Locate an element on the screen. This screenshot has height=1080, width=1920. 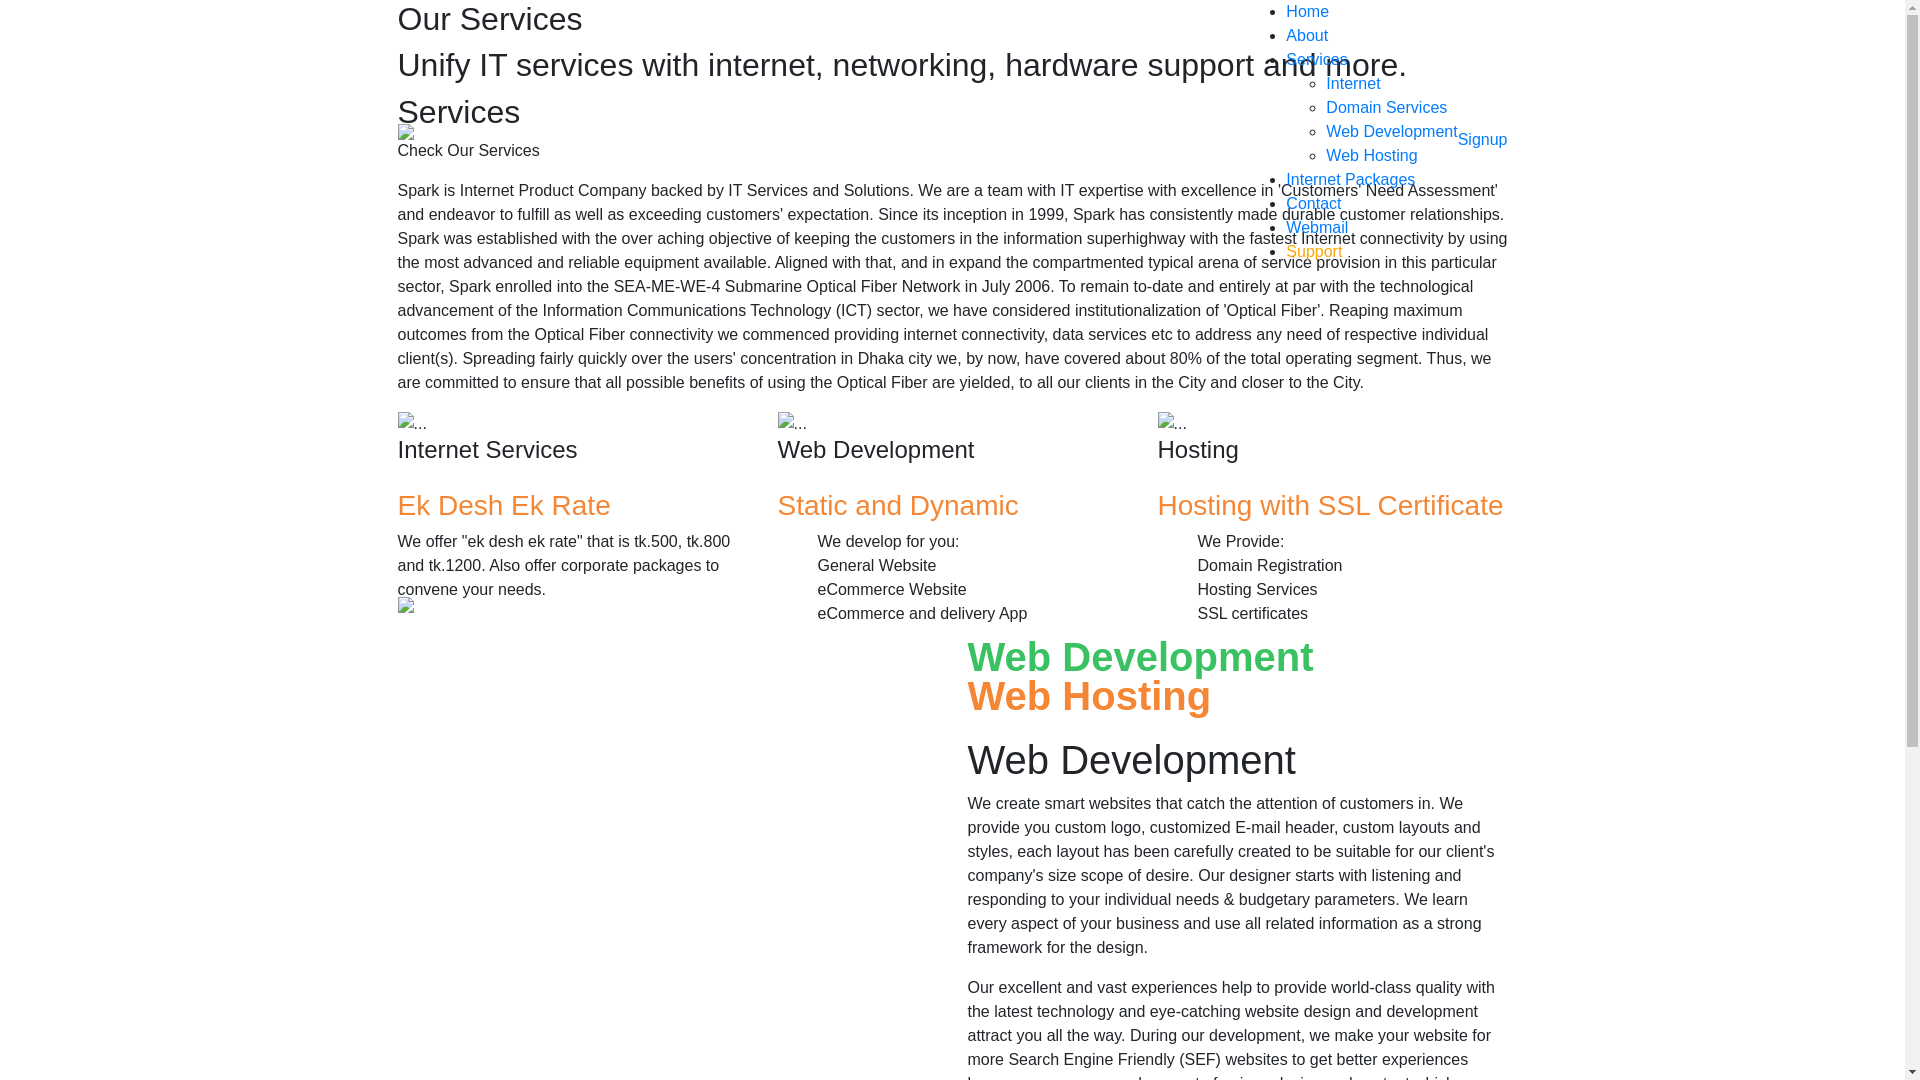
Services is located at coordinates (1316, 60).